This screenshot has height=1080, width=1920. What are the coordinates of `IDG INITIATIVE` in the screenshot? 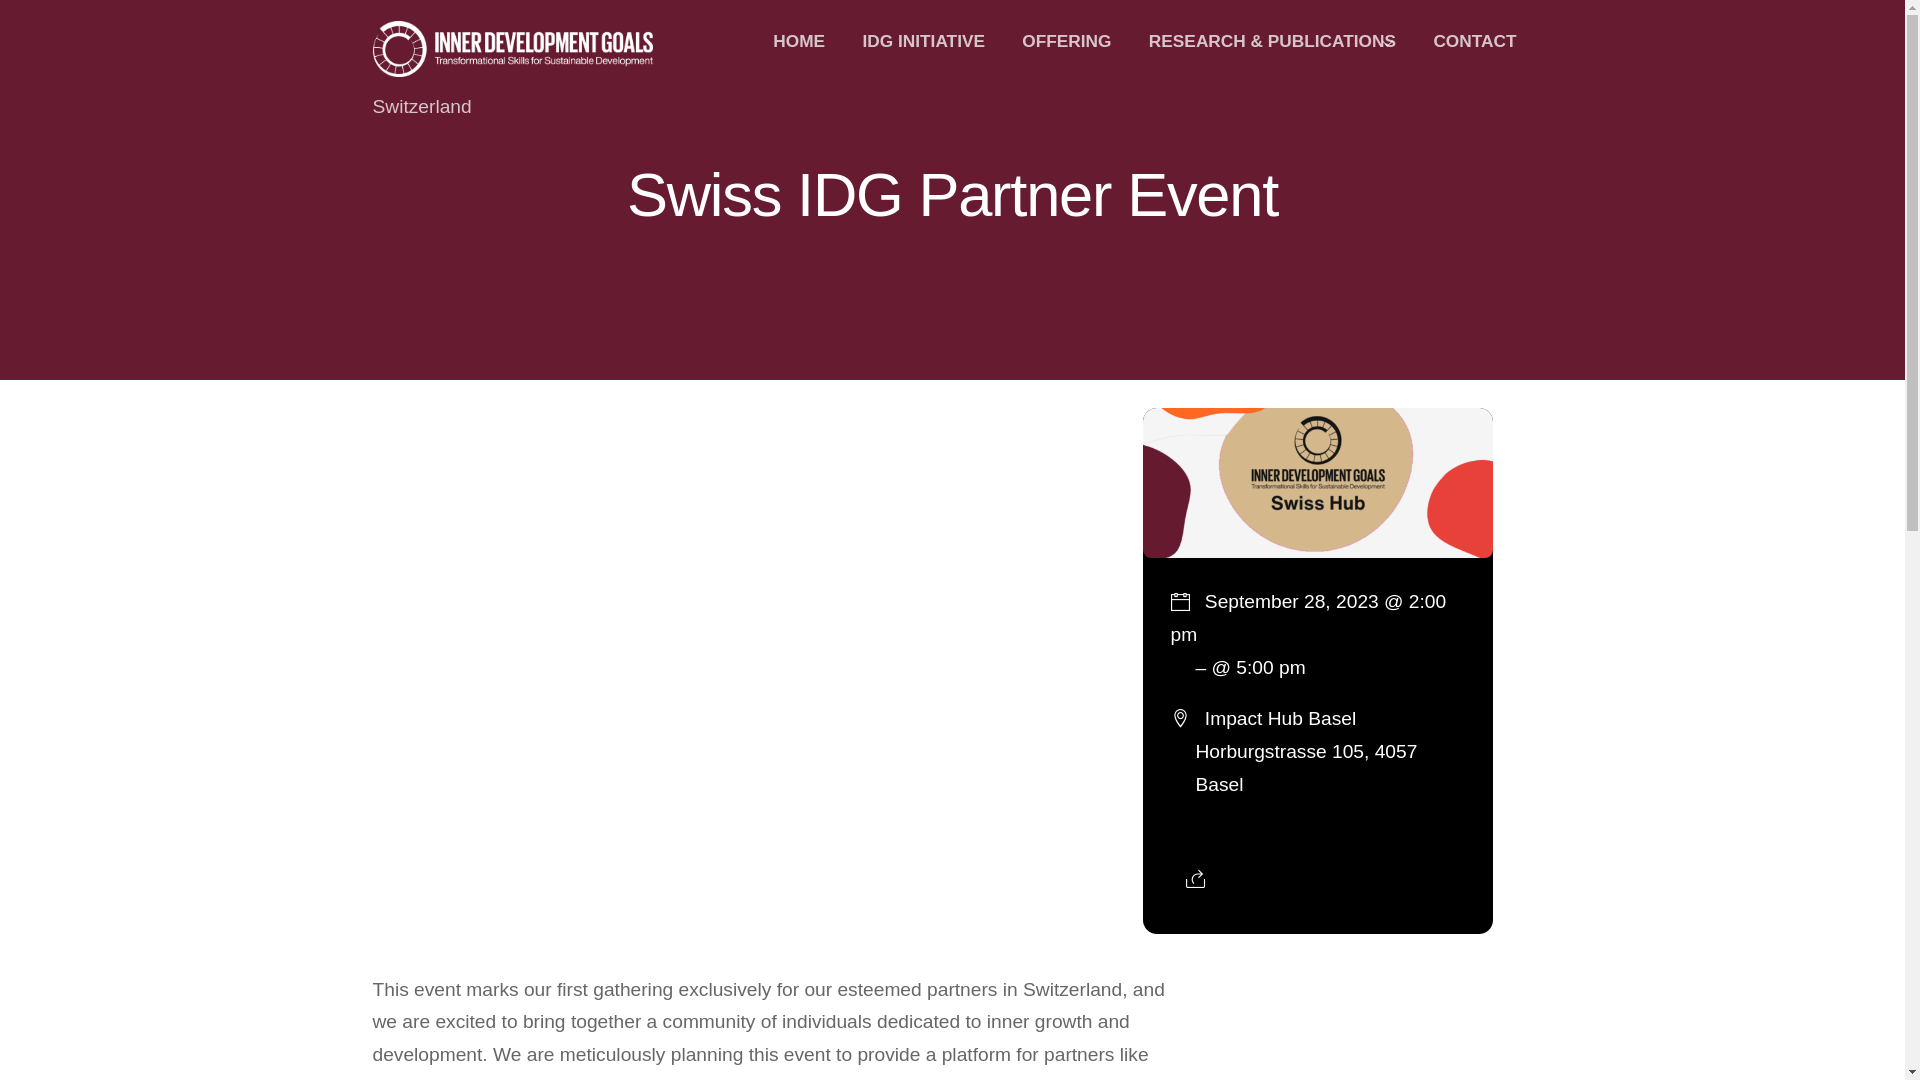 It's located at (923, 41).